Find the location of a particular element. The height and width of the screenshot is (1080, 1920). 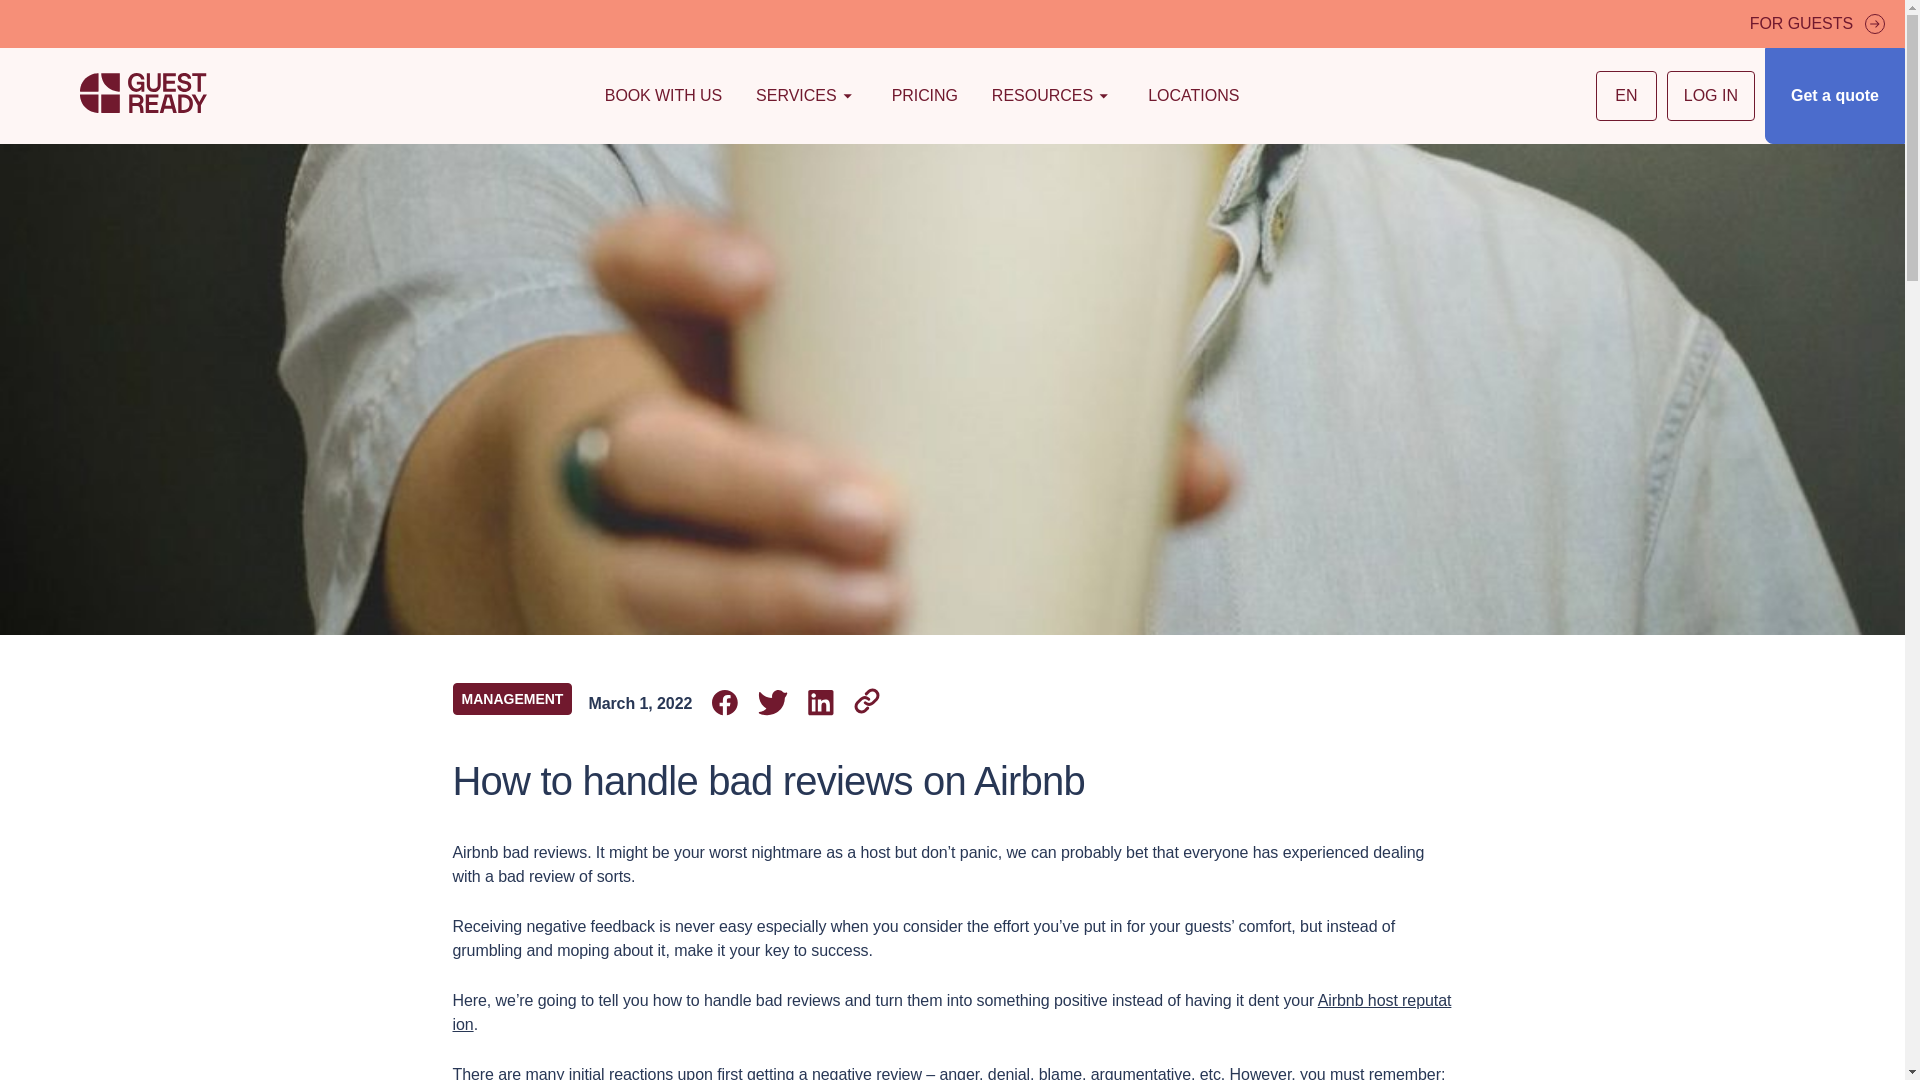

LOG IN is located at coordinates (1710, 96).